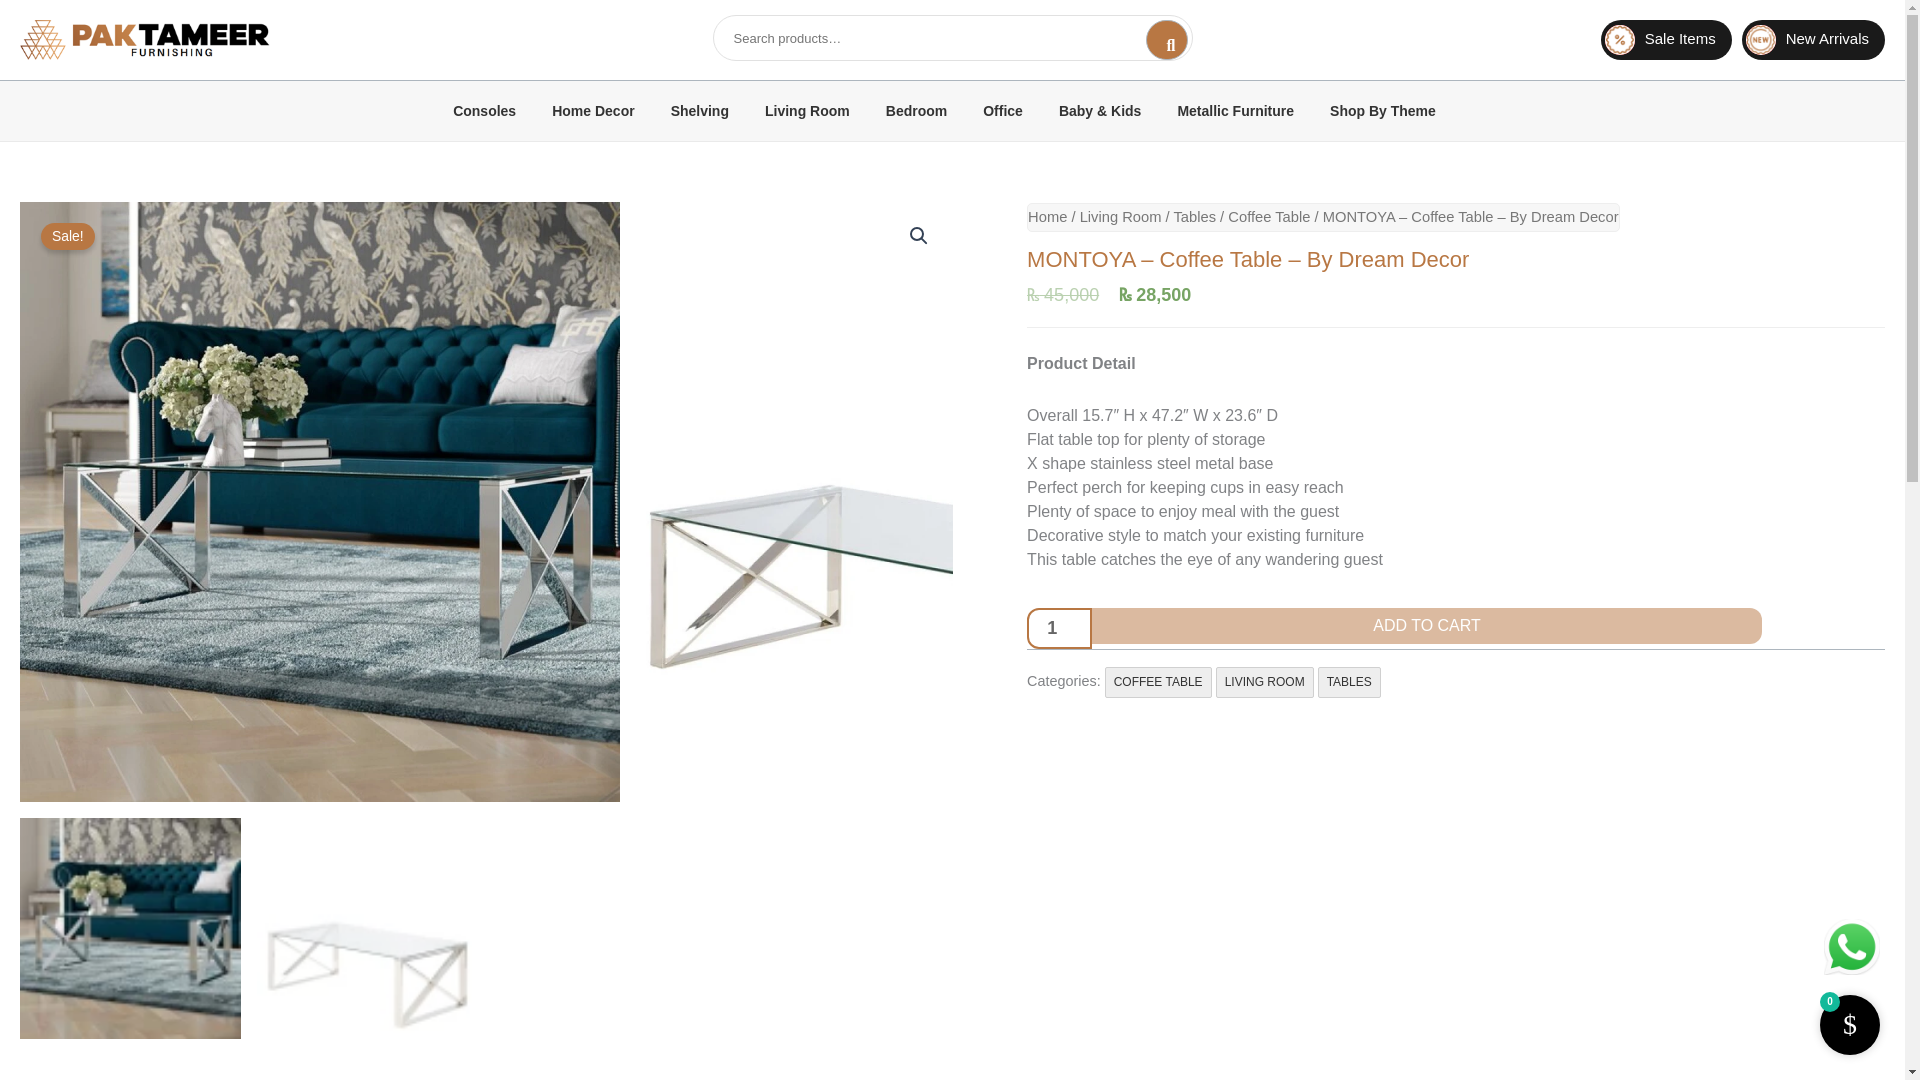 Image resolution: width=1920 pixels, height=1080 pixels. I want to click on Living Room, so click(807, 110).